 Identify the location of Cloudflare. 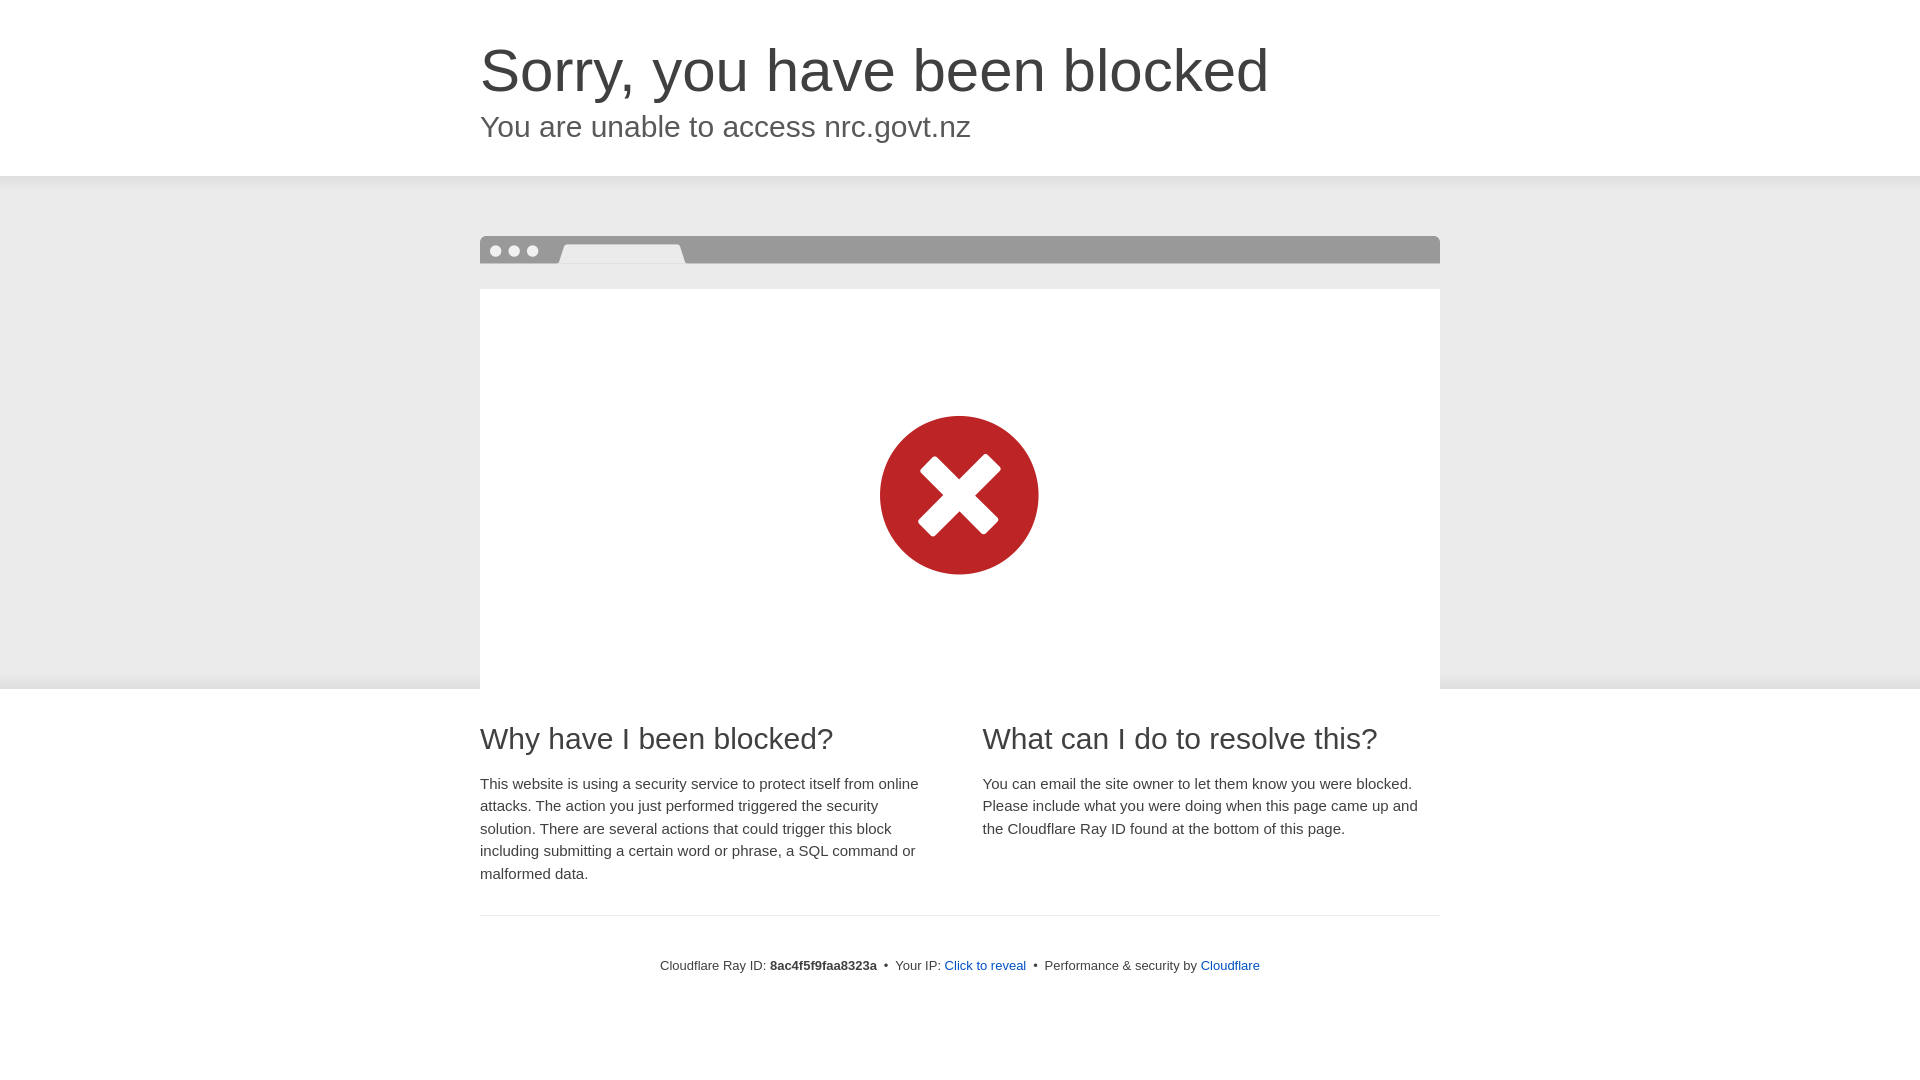
(1231, 965).